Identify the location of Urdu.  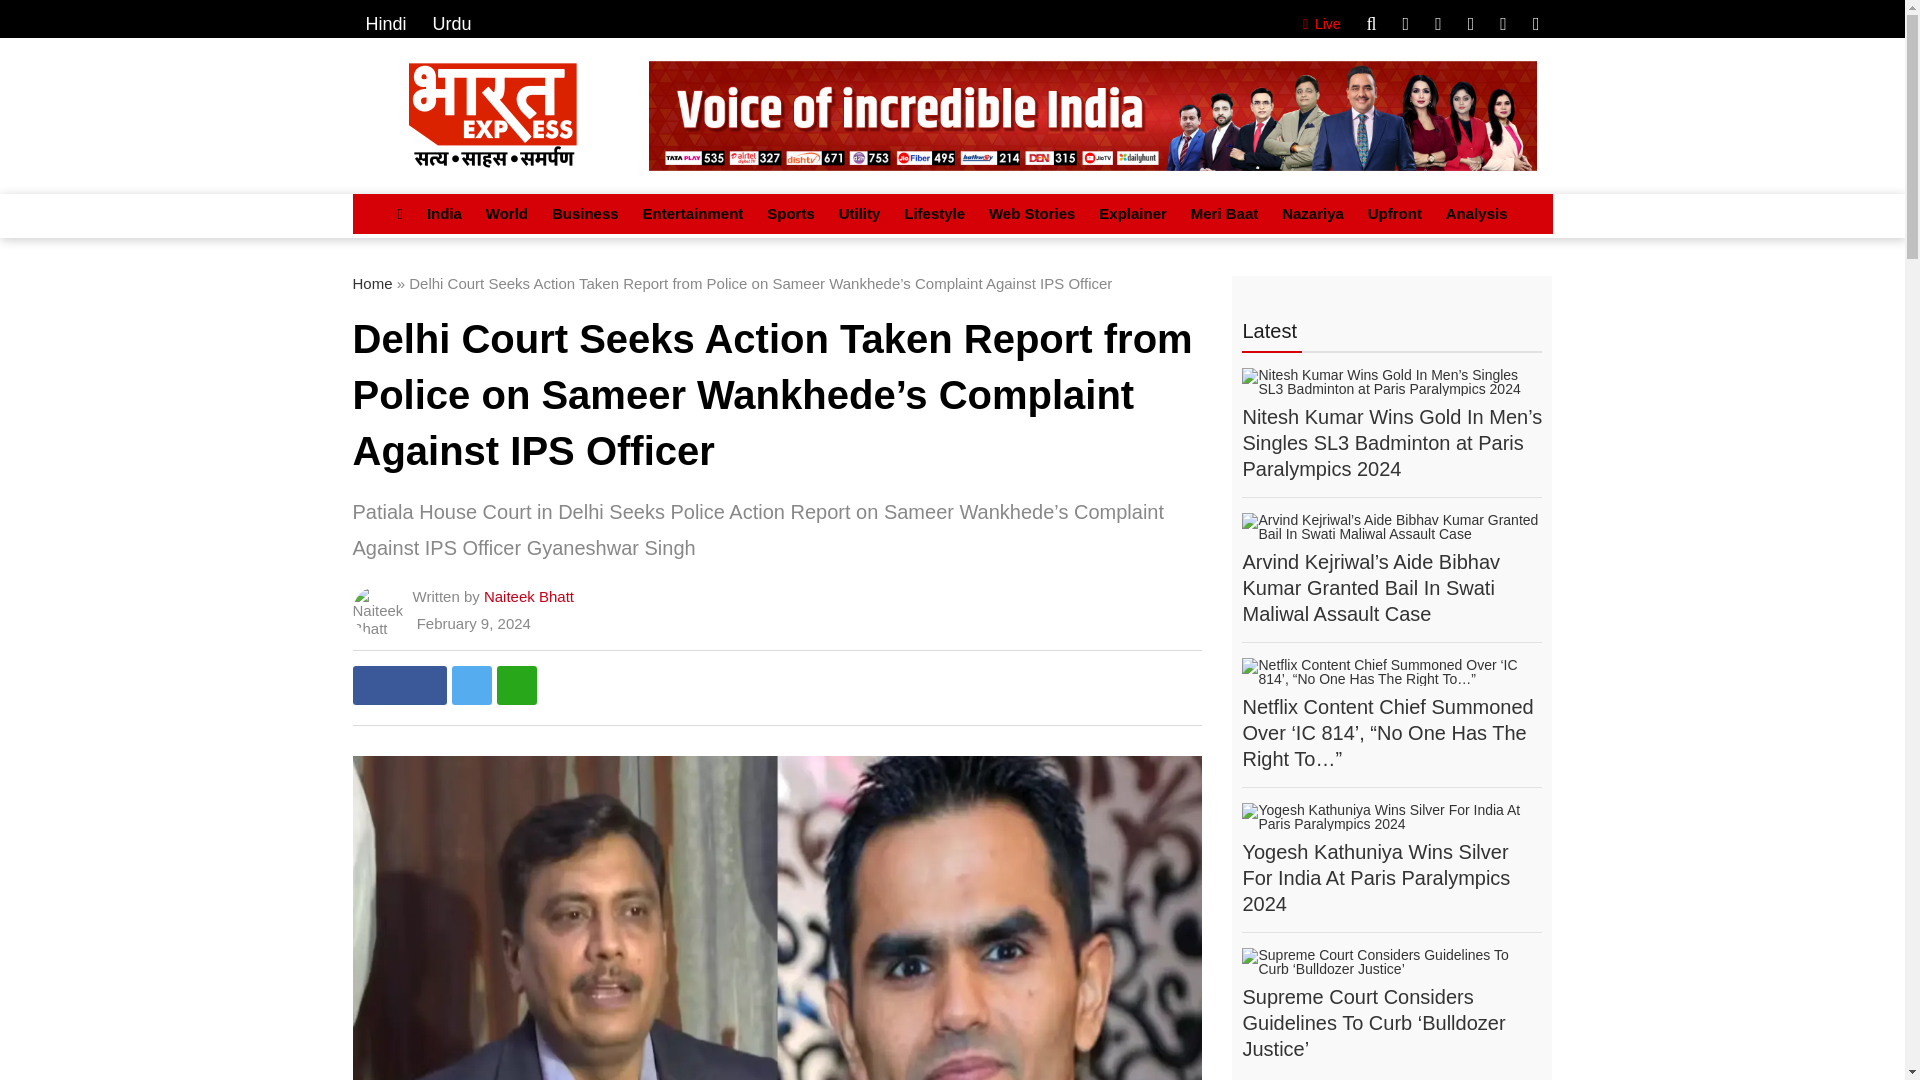
(452, 24).